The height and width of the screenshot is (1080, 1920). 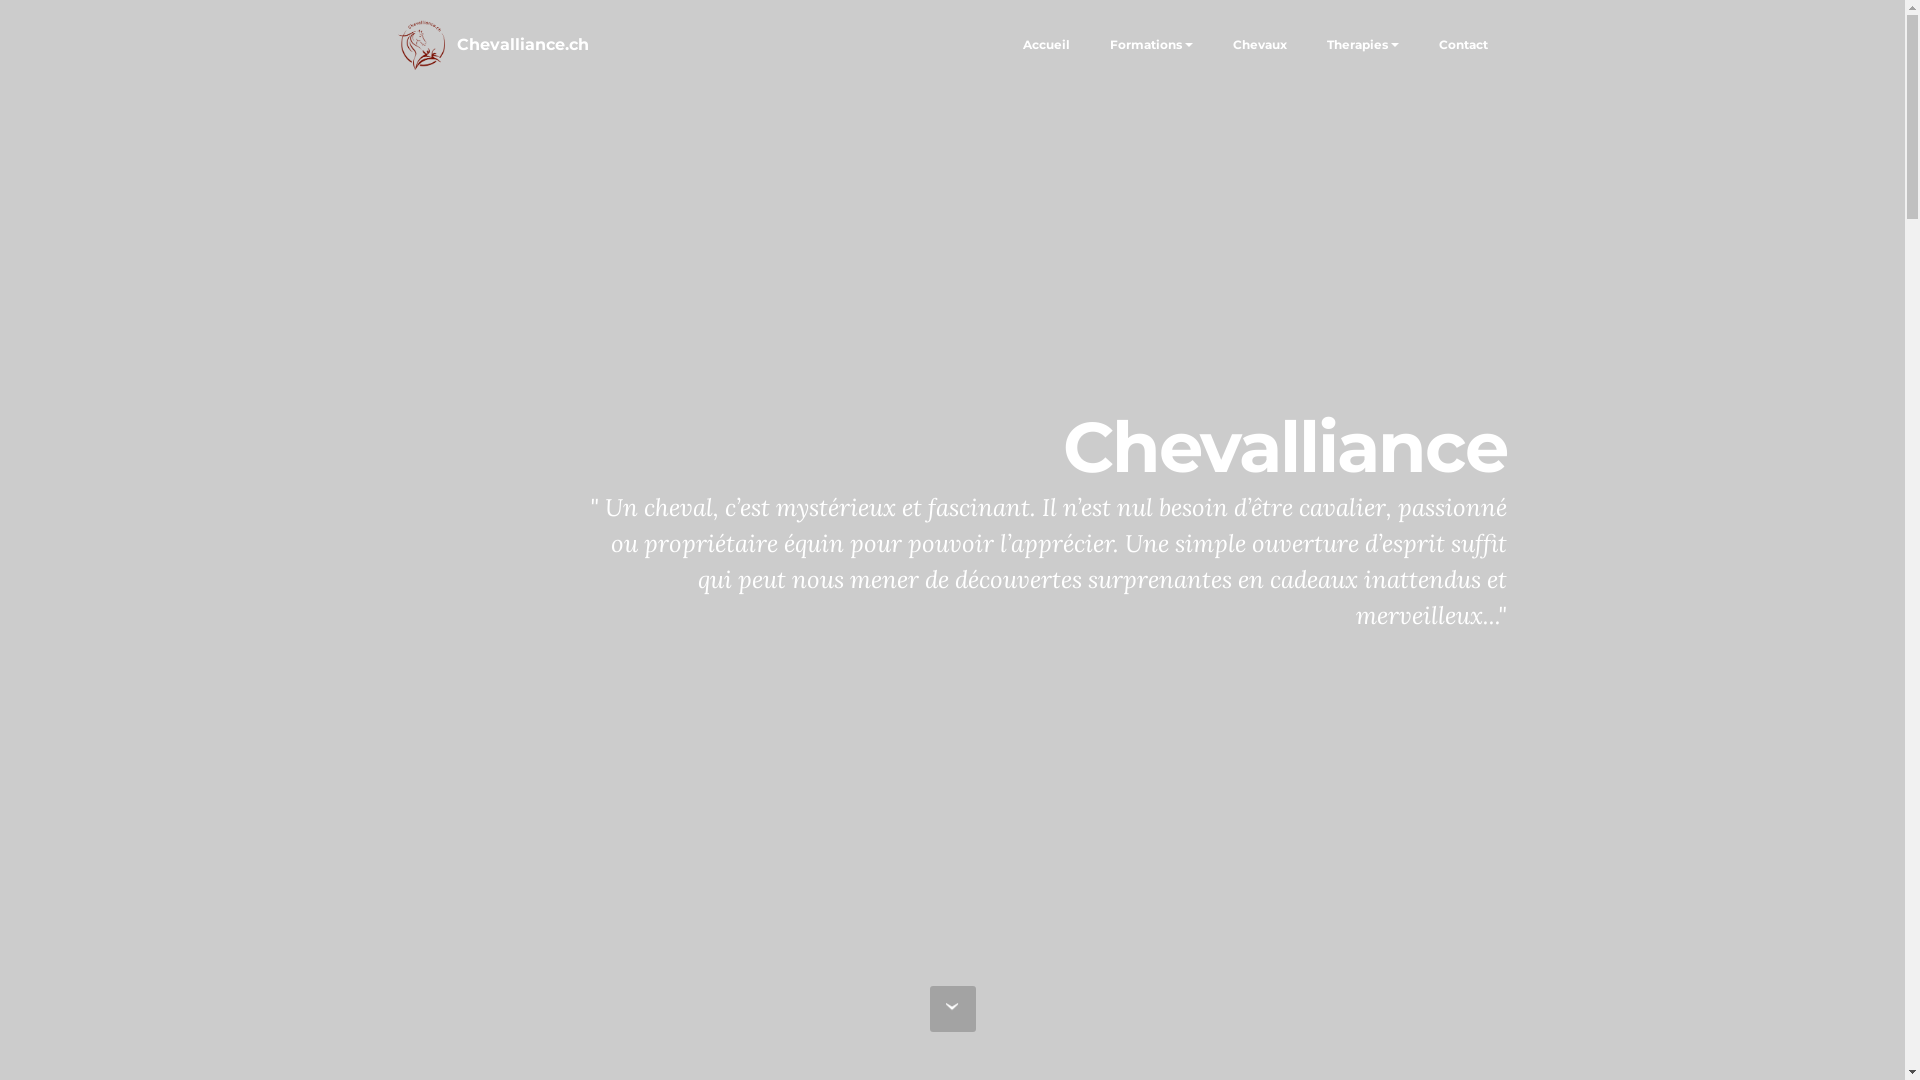 I want to click on Chevalliance.ch, so click(x=523, y=45).